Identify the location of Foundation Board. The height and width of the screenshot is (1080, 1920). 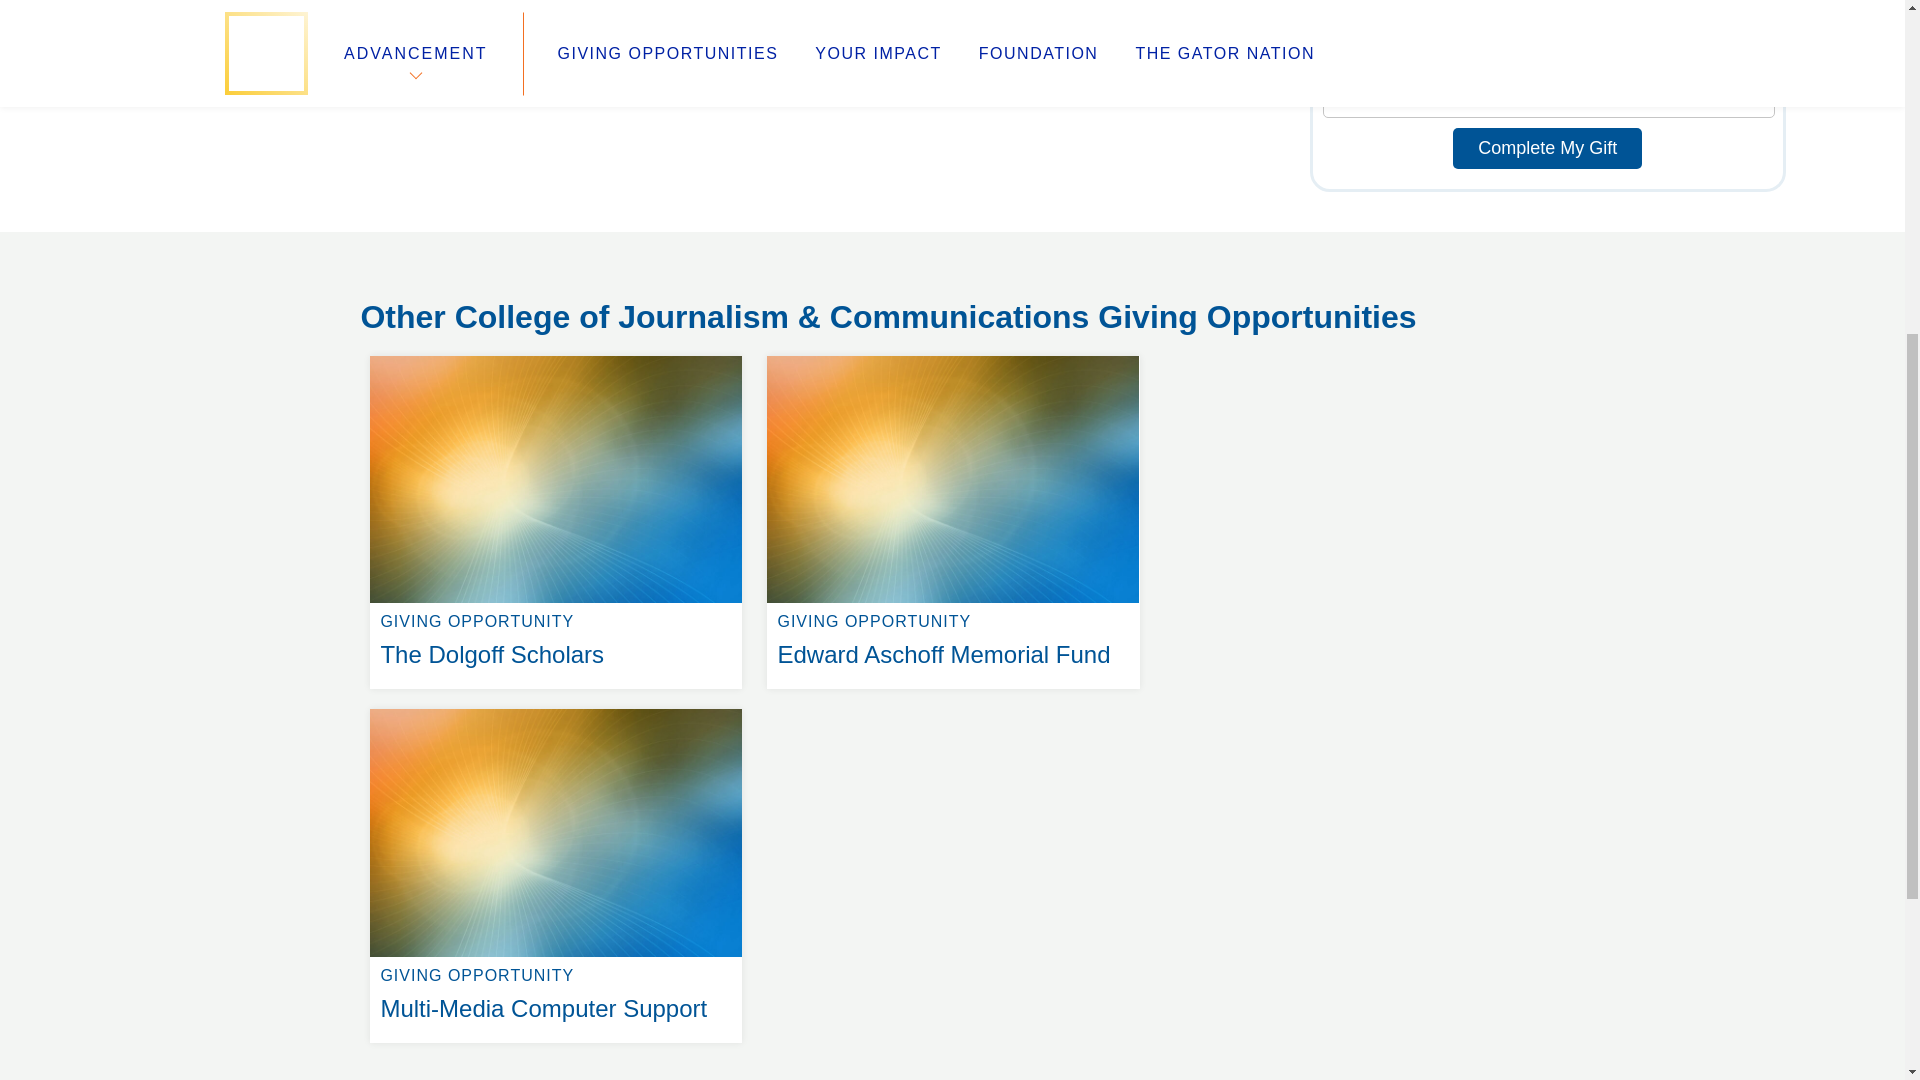
(739, 270).